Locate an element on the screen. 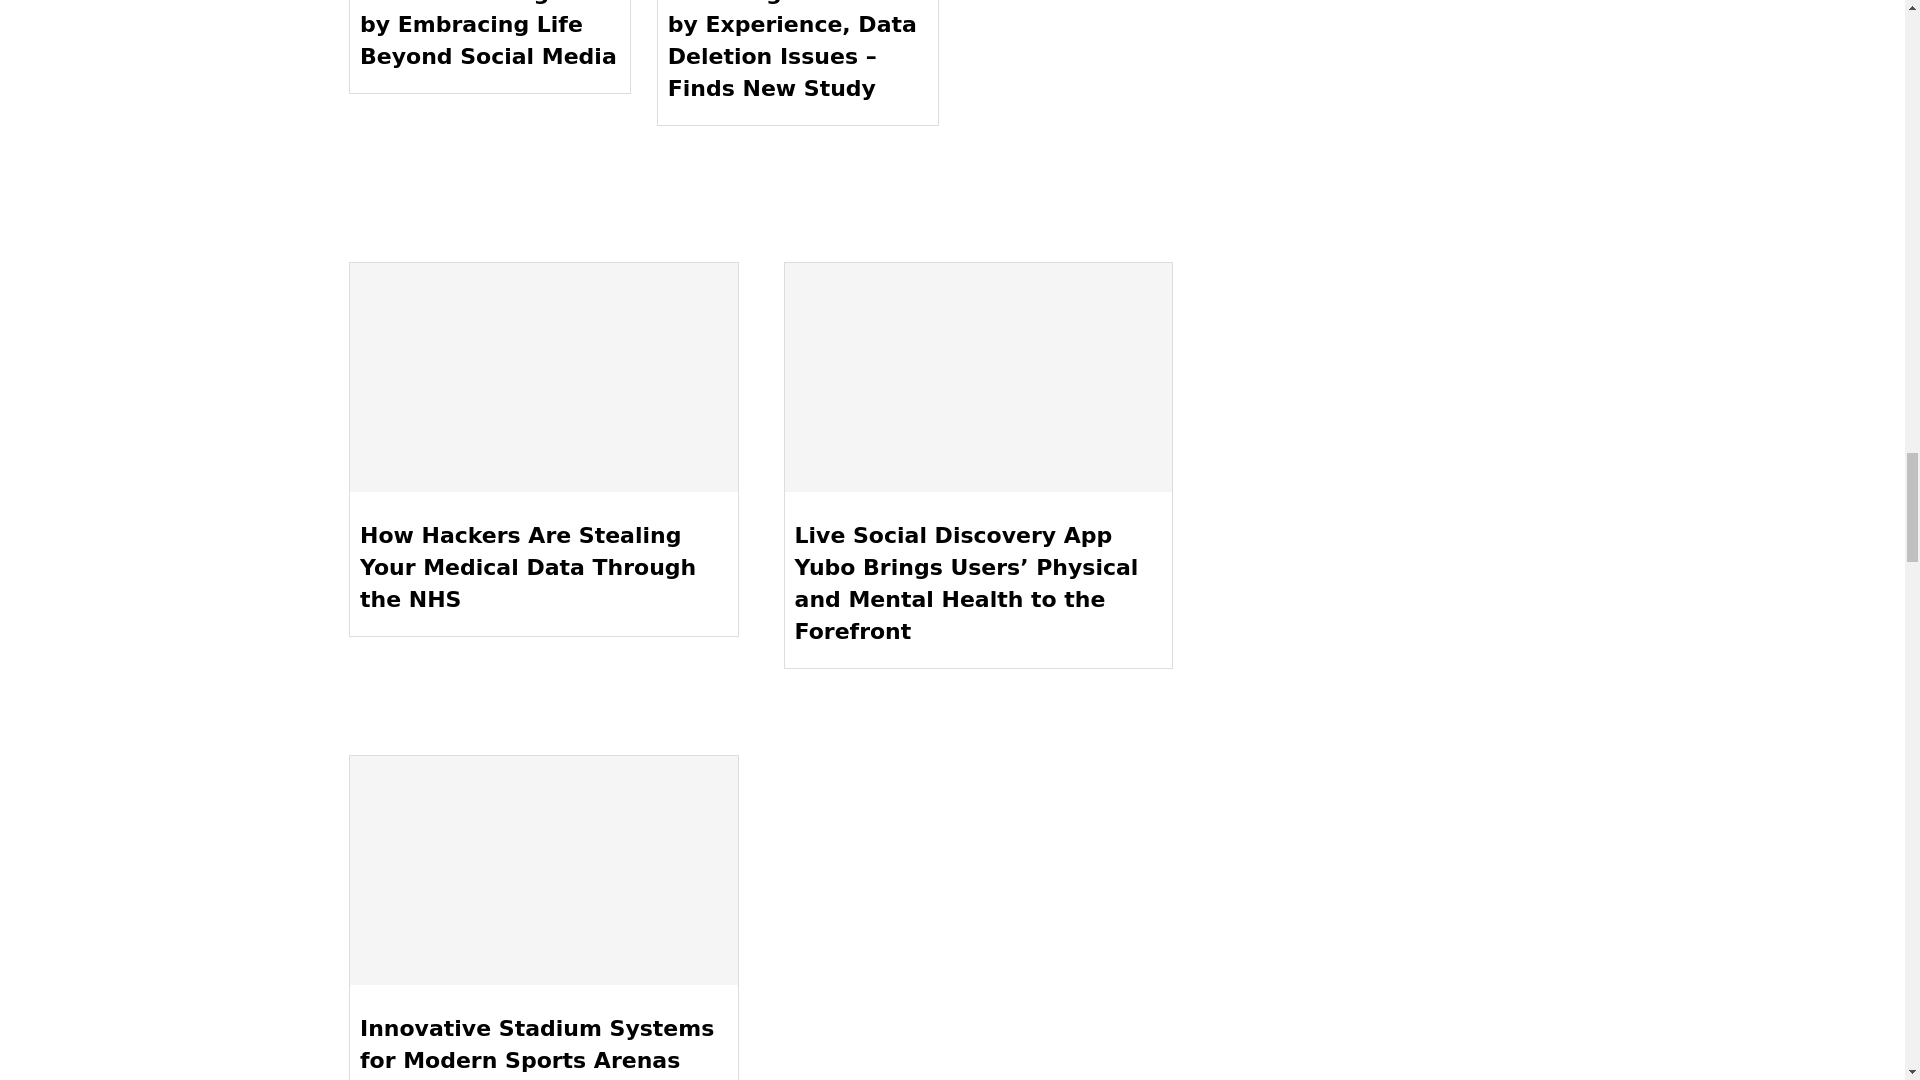  How Hackers Are Stealing Your Medical Data Through the NHS is located at coordinates (543, 378).